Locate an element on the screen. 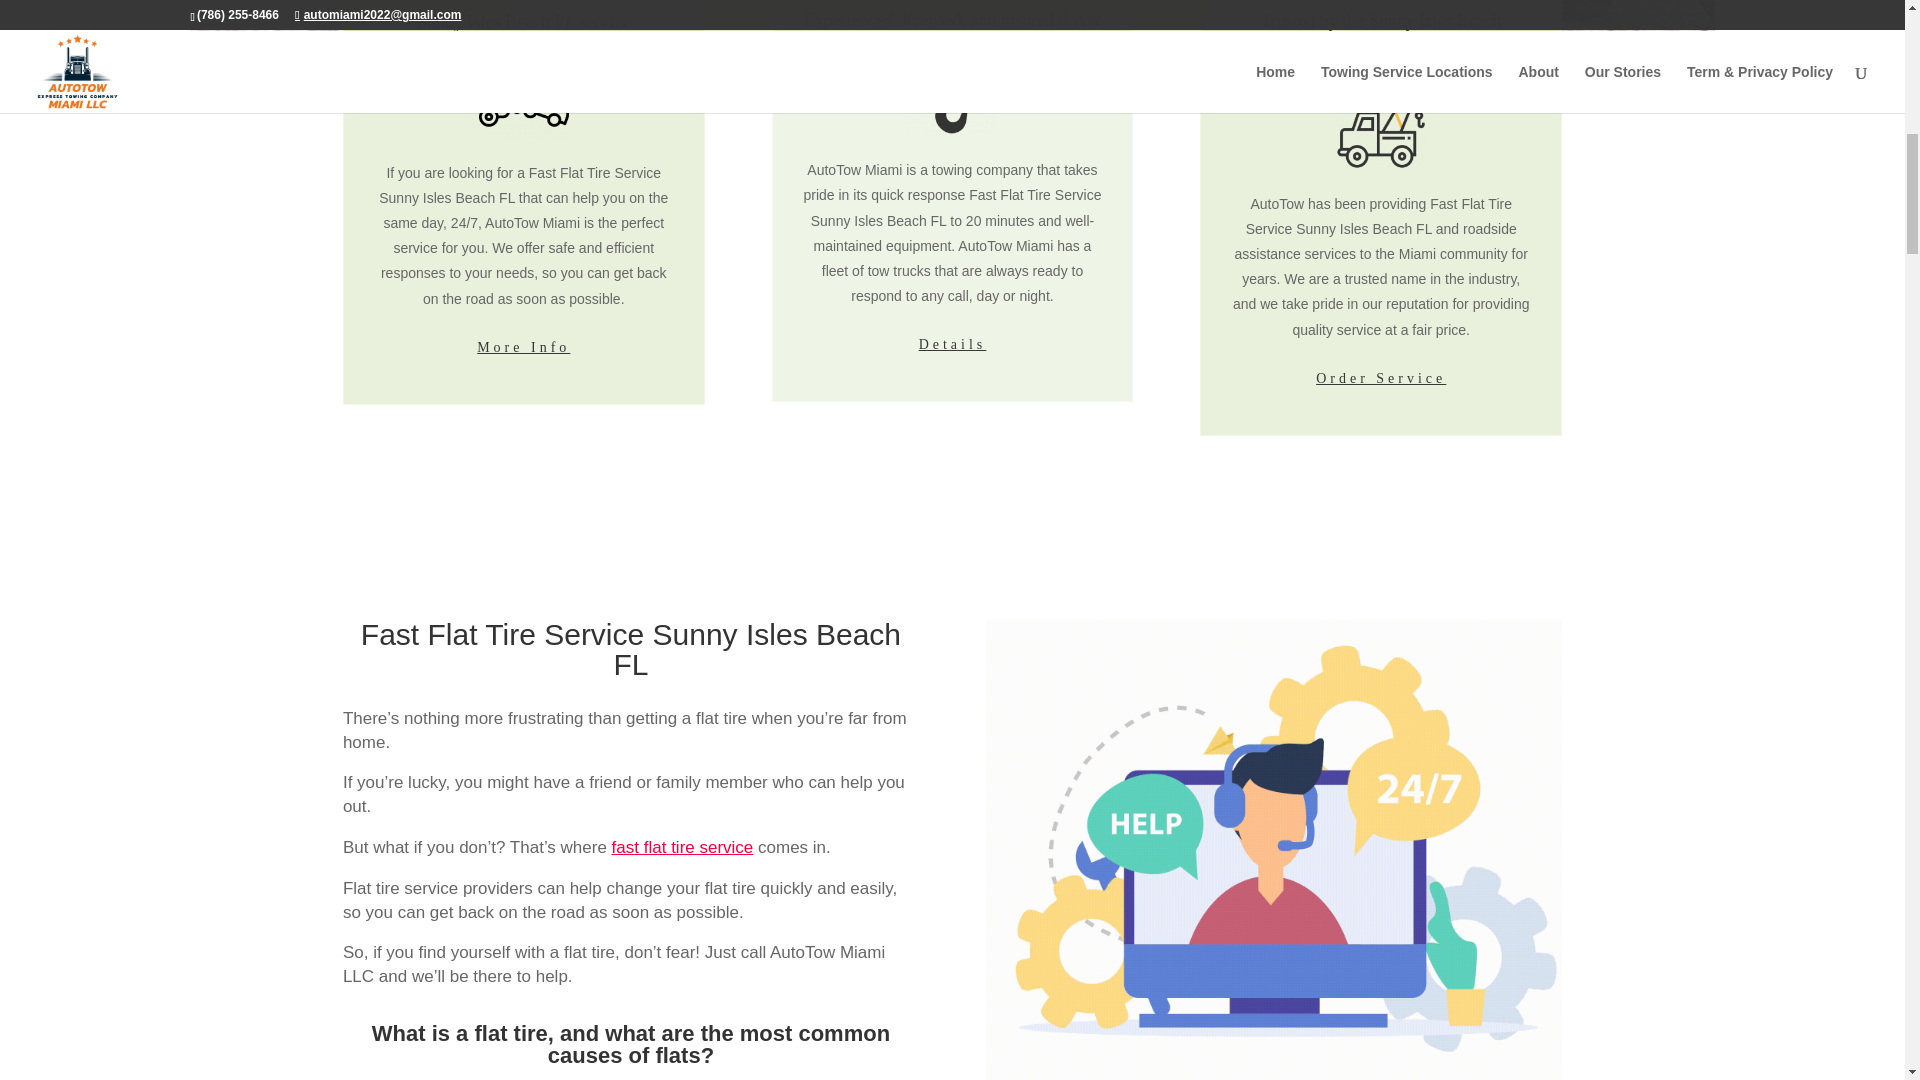 The image size is (1920, 1080). fast flat tire service is located at coordinates (683, 848).